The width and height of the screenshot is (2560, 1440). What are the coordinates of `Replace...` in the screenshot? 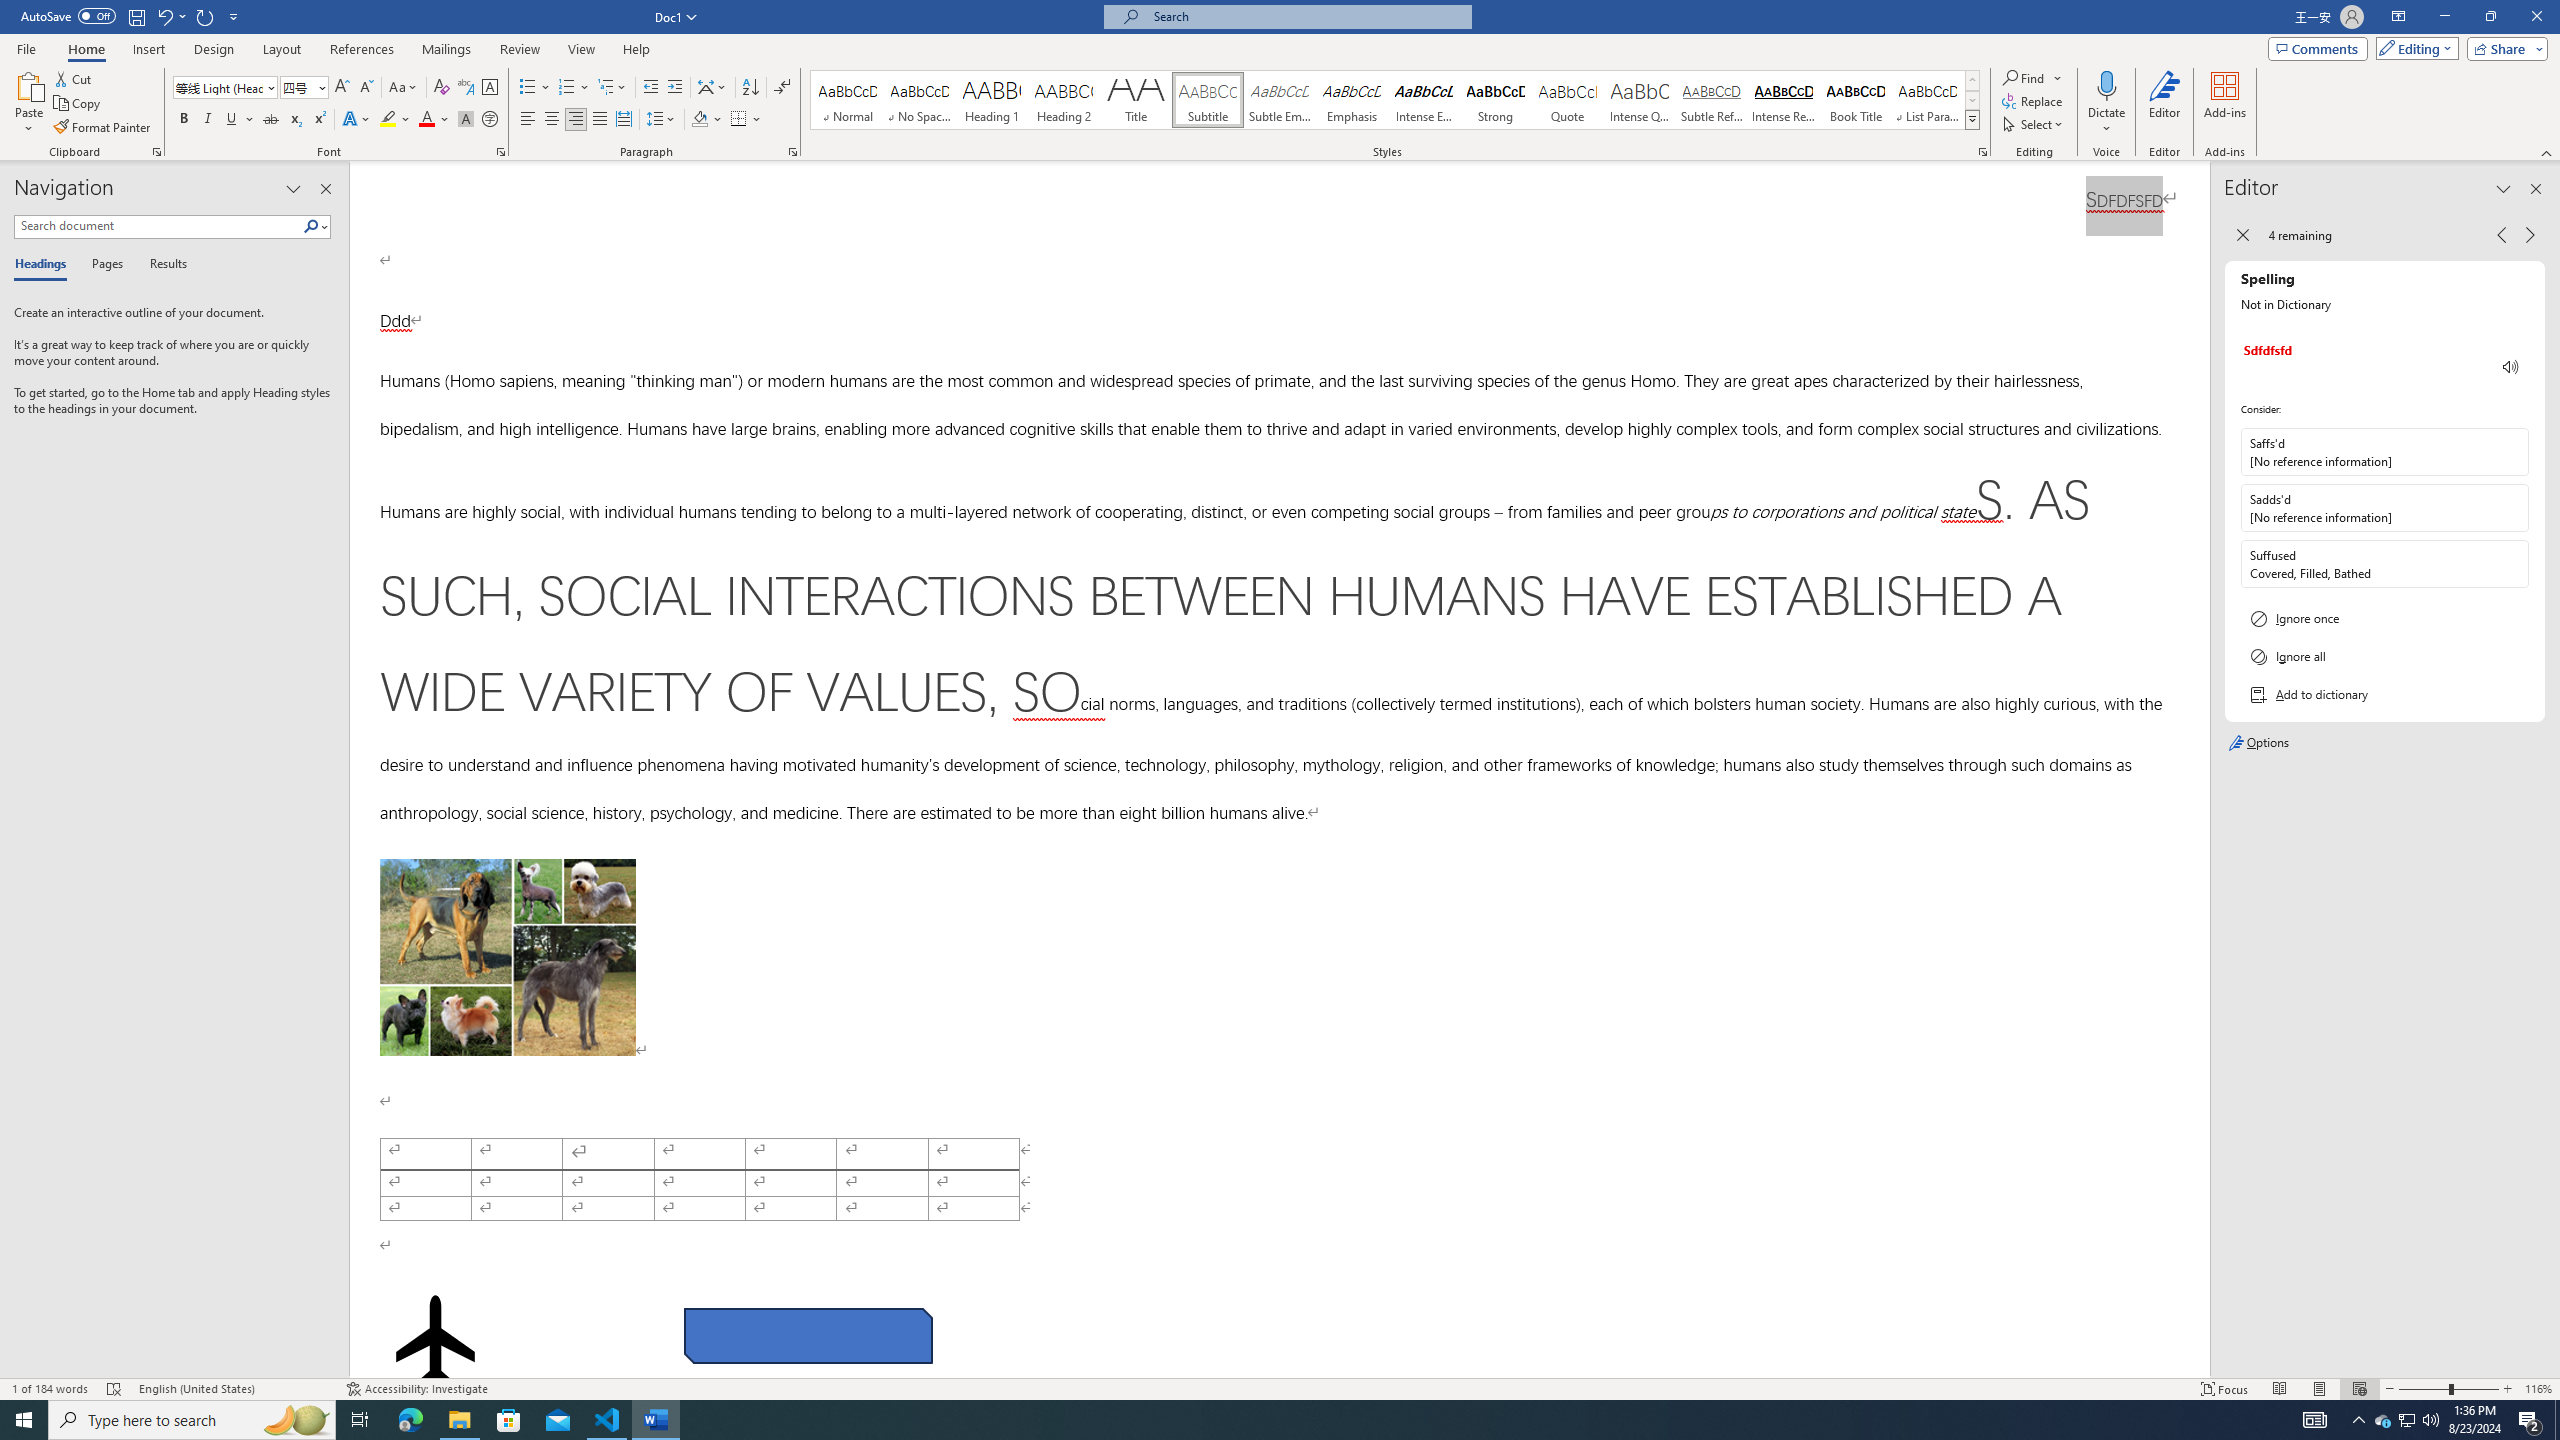 It's located at (2034, 100).